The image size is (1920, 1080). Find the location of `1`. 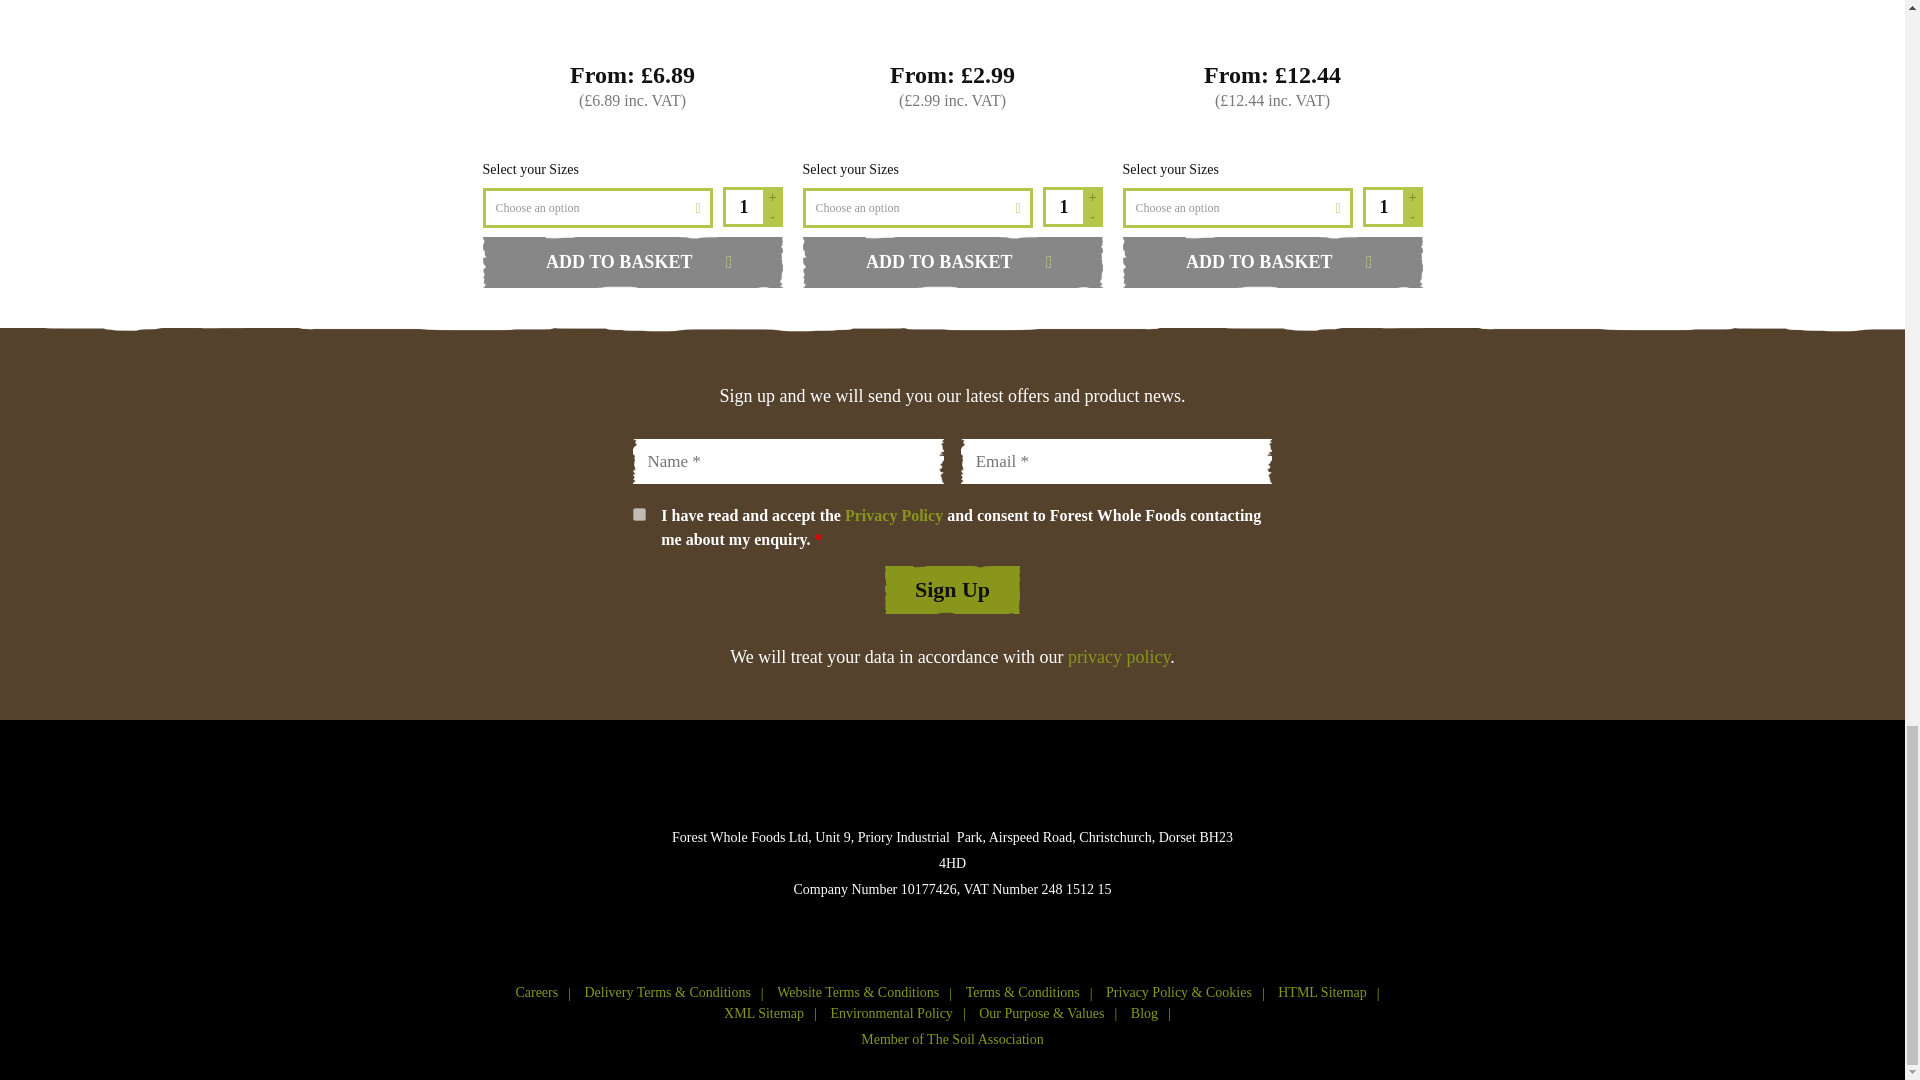

1 is located at coordinates (638, 514).